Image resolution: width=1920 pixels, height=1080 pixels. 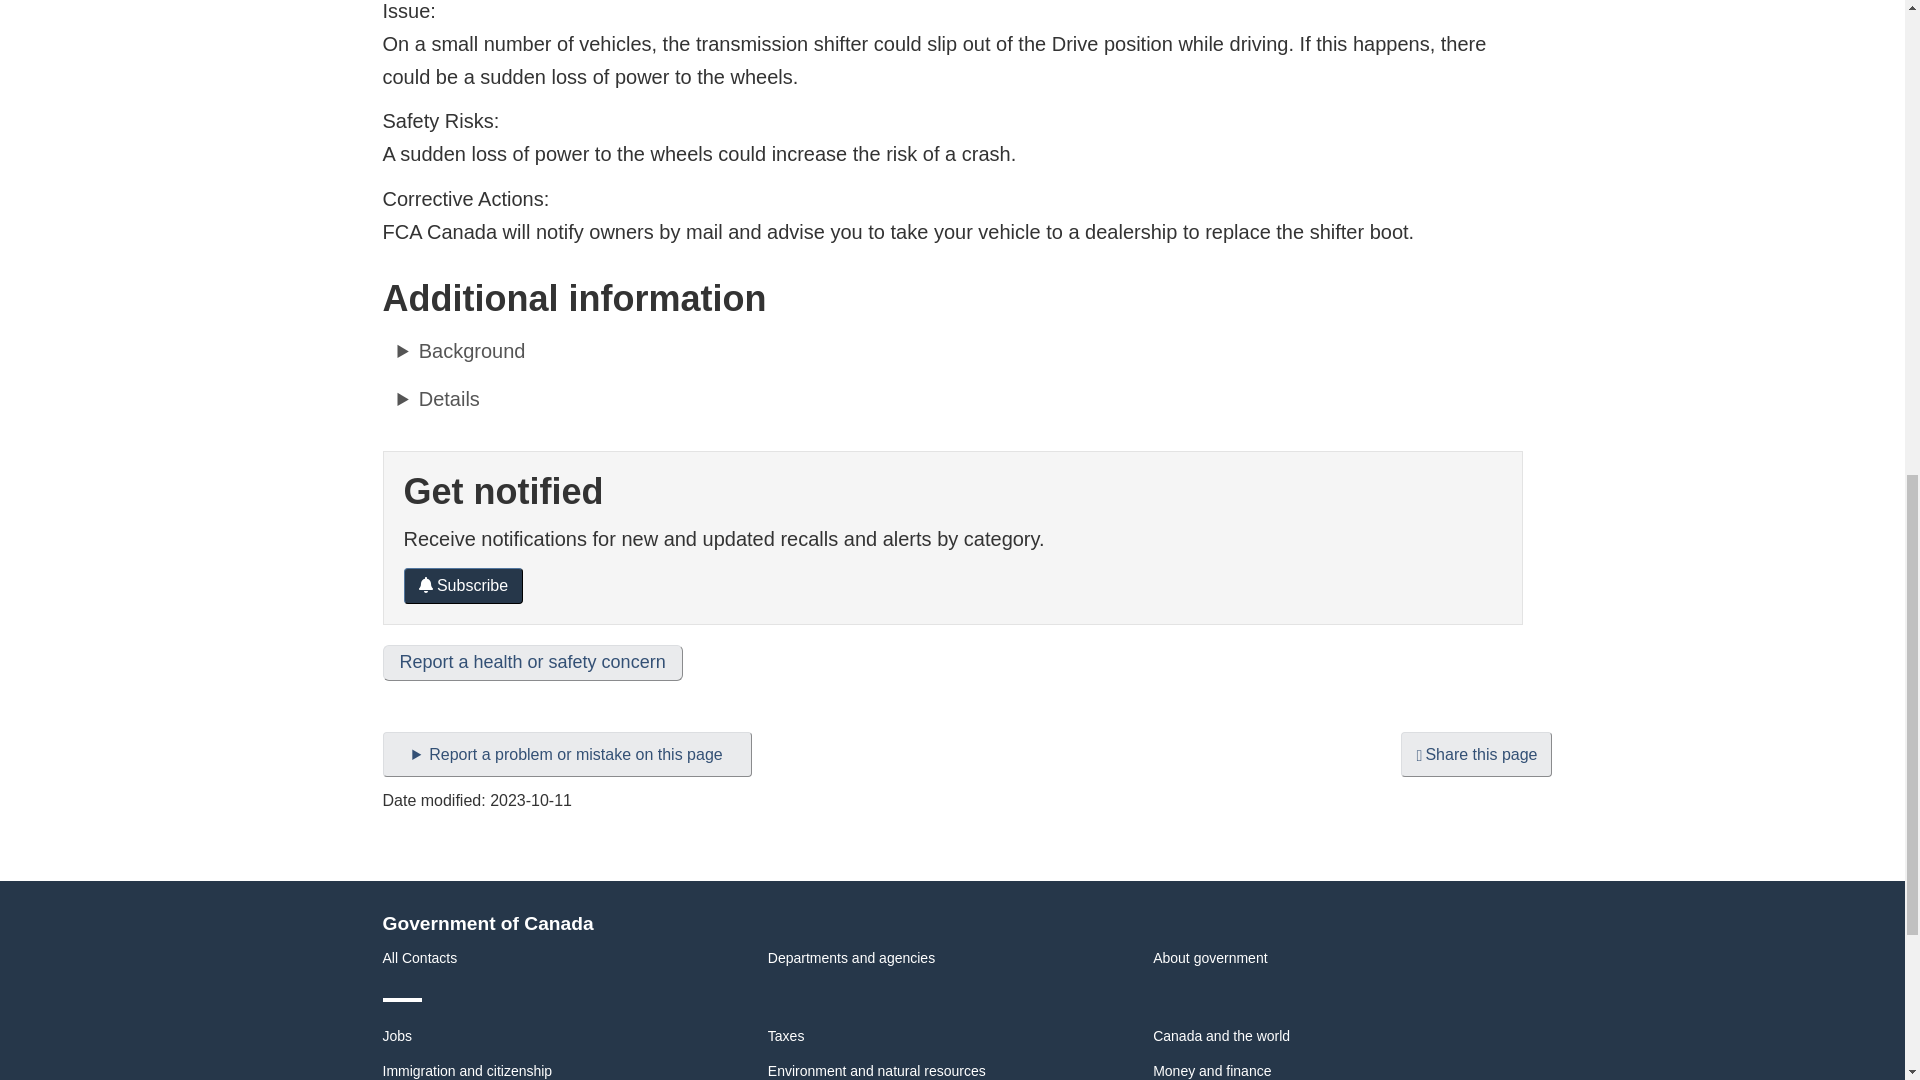 I want to click on Taxes, so click(x=786, y=1036).